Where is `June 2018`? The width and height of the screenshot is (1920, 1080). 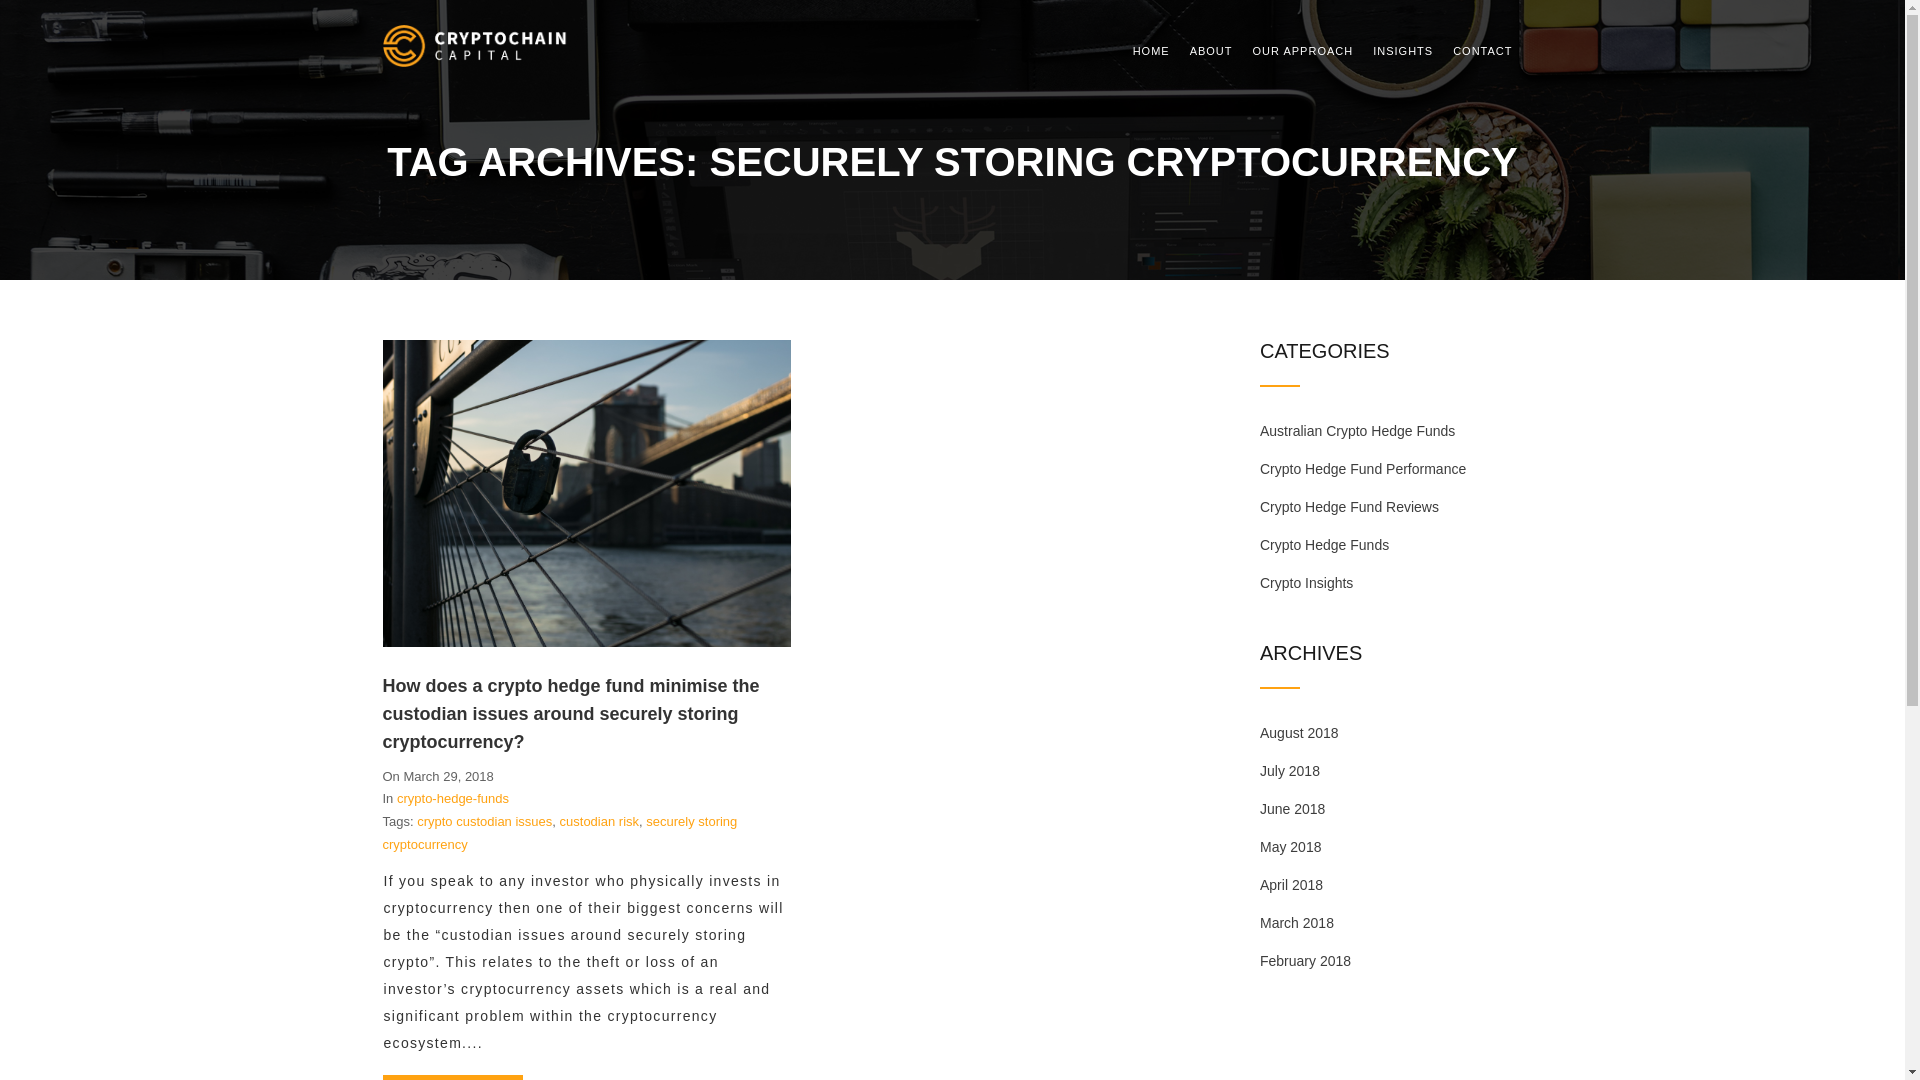
June 2018 is located at coordinates (1292, 809).